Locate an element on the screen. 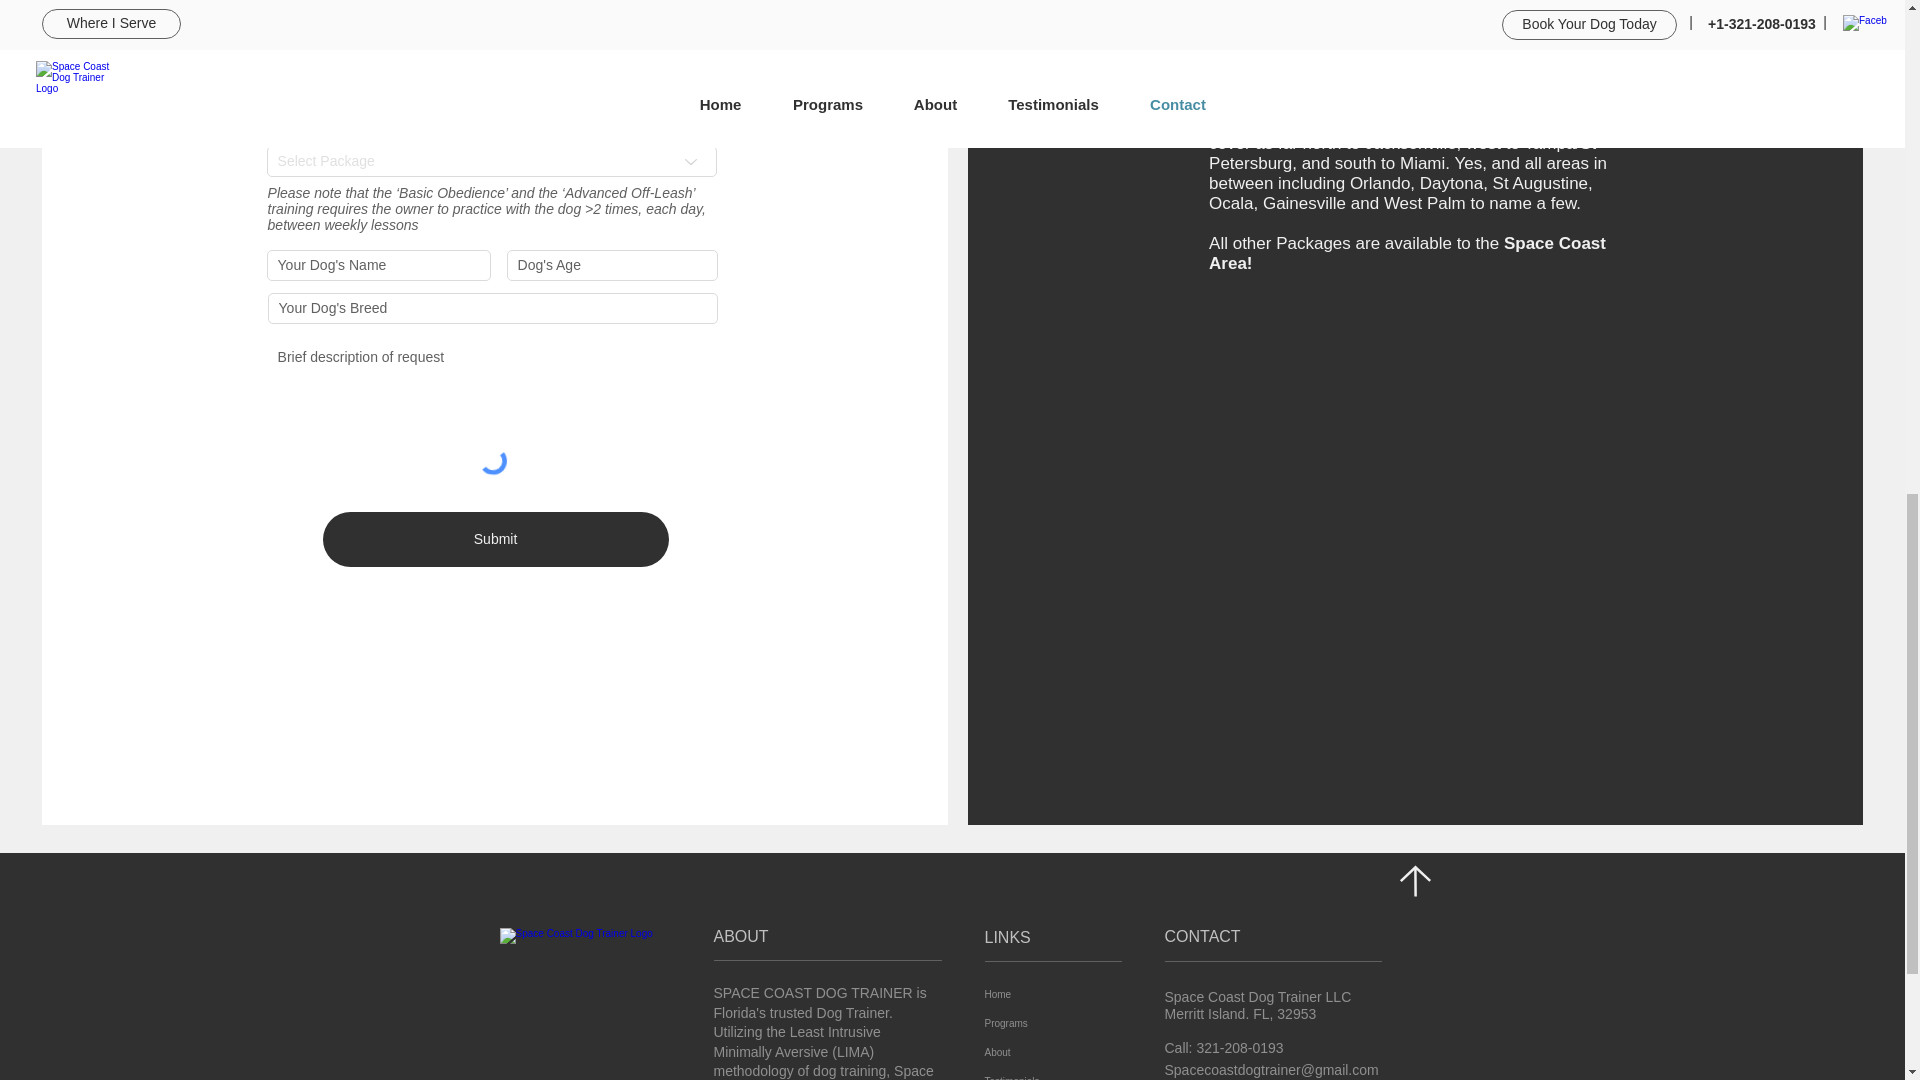 This screenshot has width=1920, height=1080. Home is located at coordinates (1028, 994).